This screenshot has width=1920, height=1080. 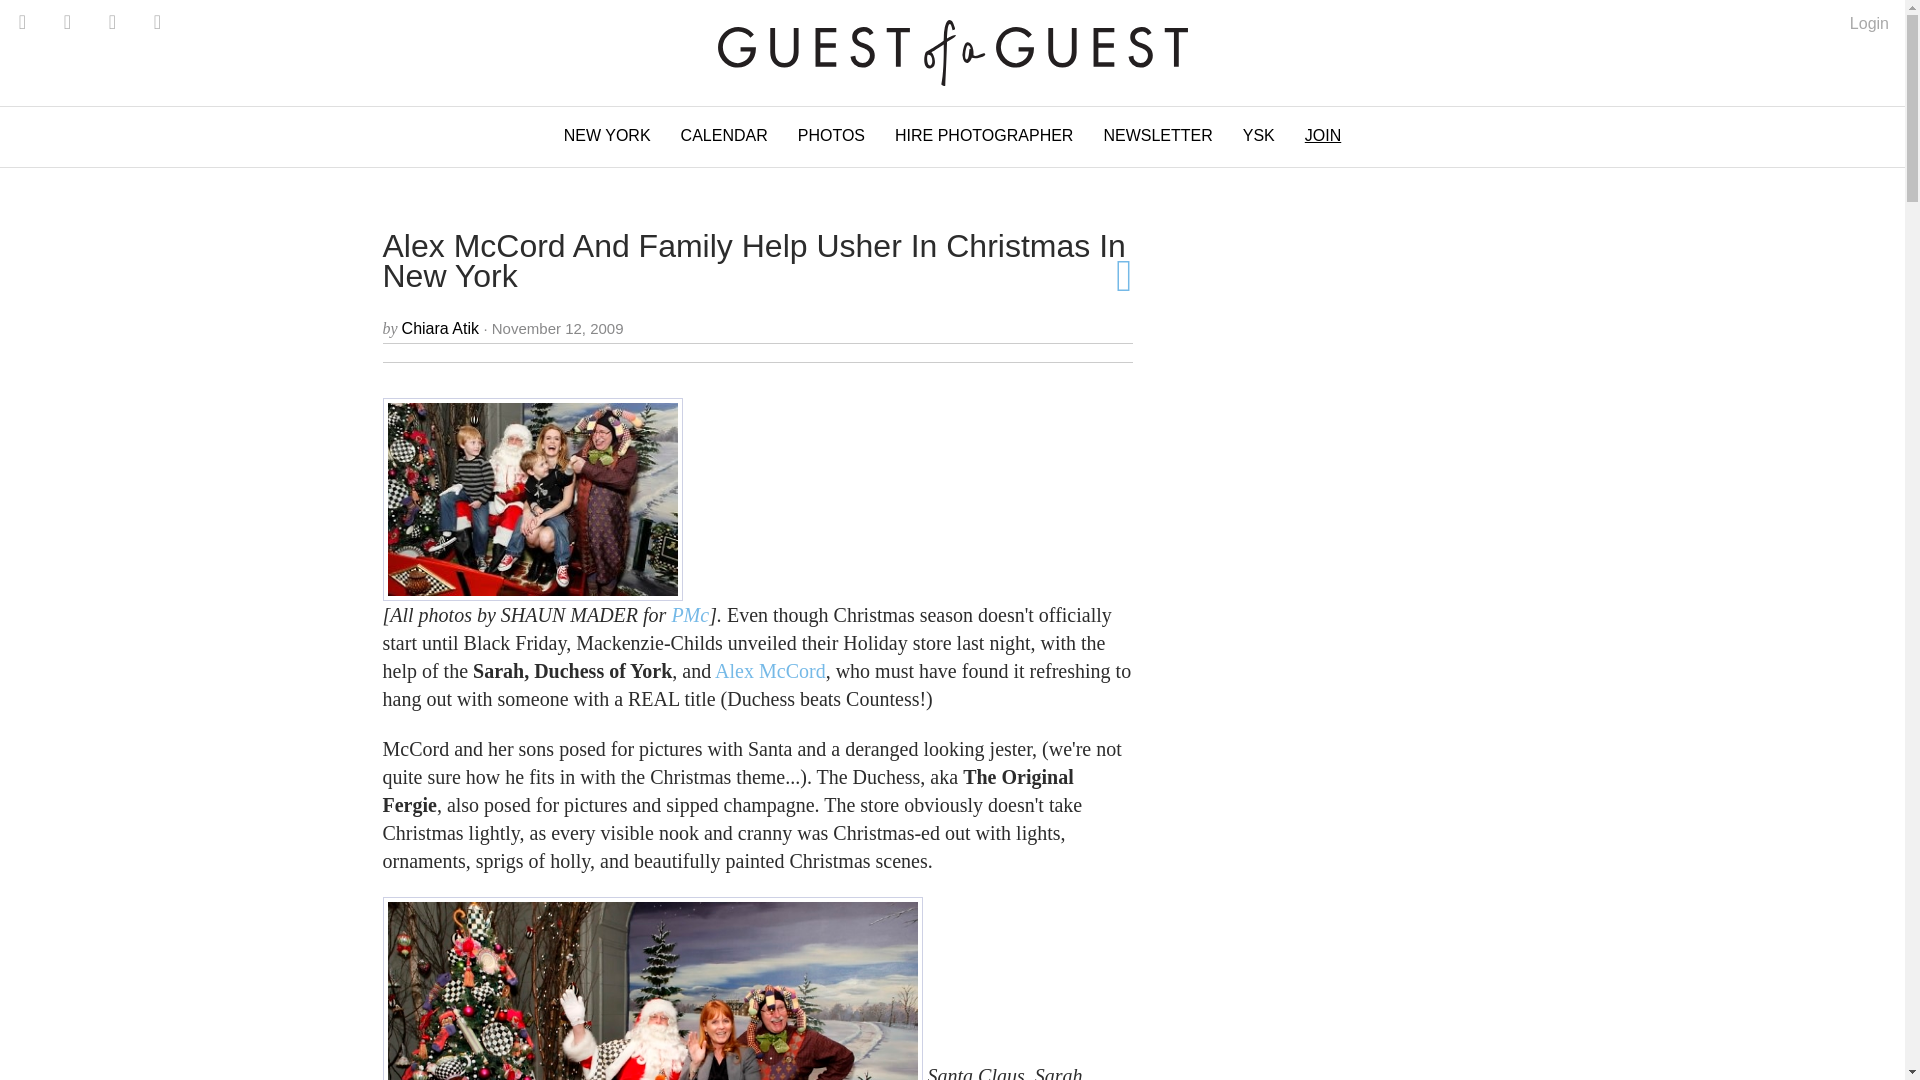 I want to click on JOIN, so click(x=1322, y=136).